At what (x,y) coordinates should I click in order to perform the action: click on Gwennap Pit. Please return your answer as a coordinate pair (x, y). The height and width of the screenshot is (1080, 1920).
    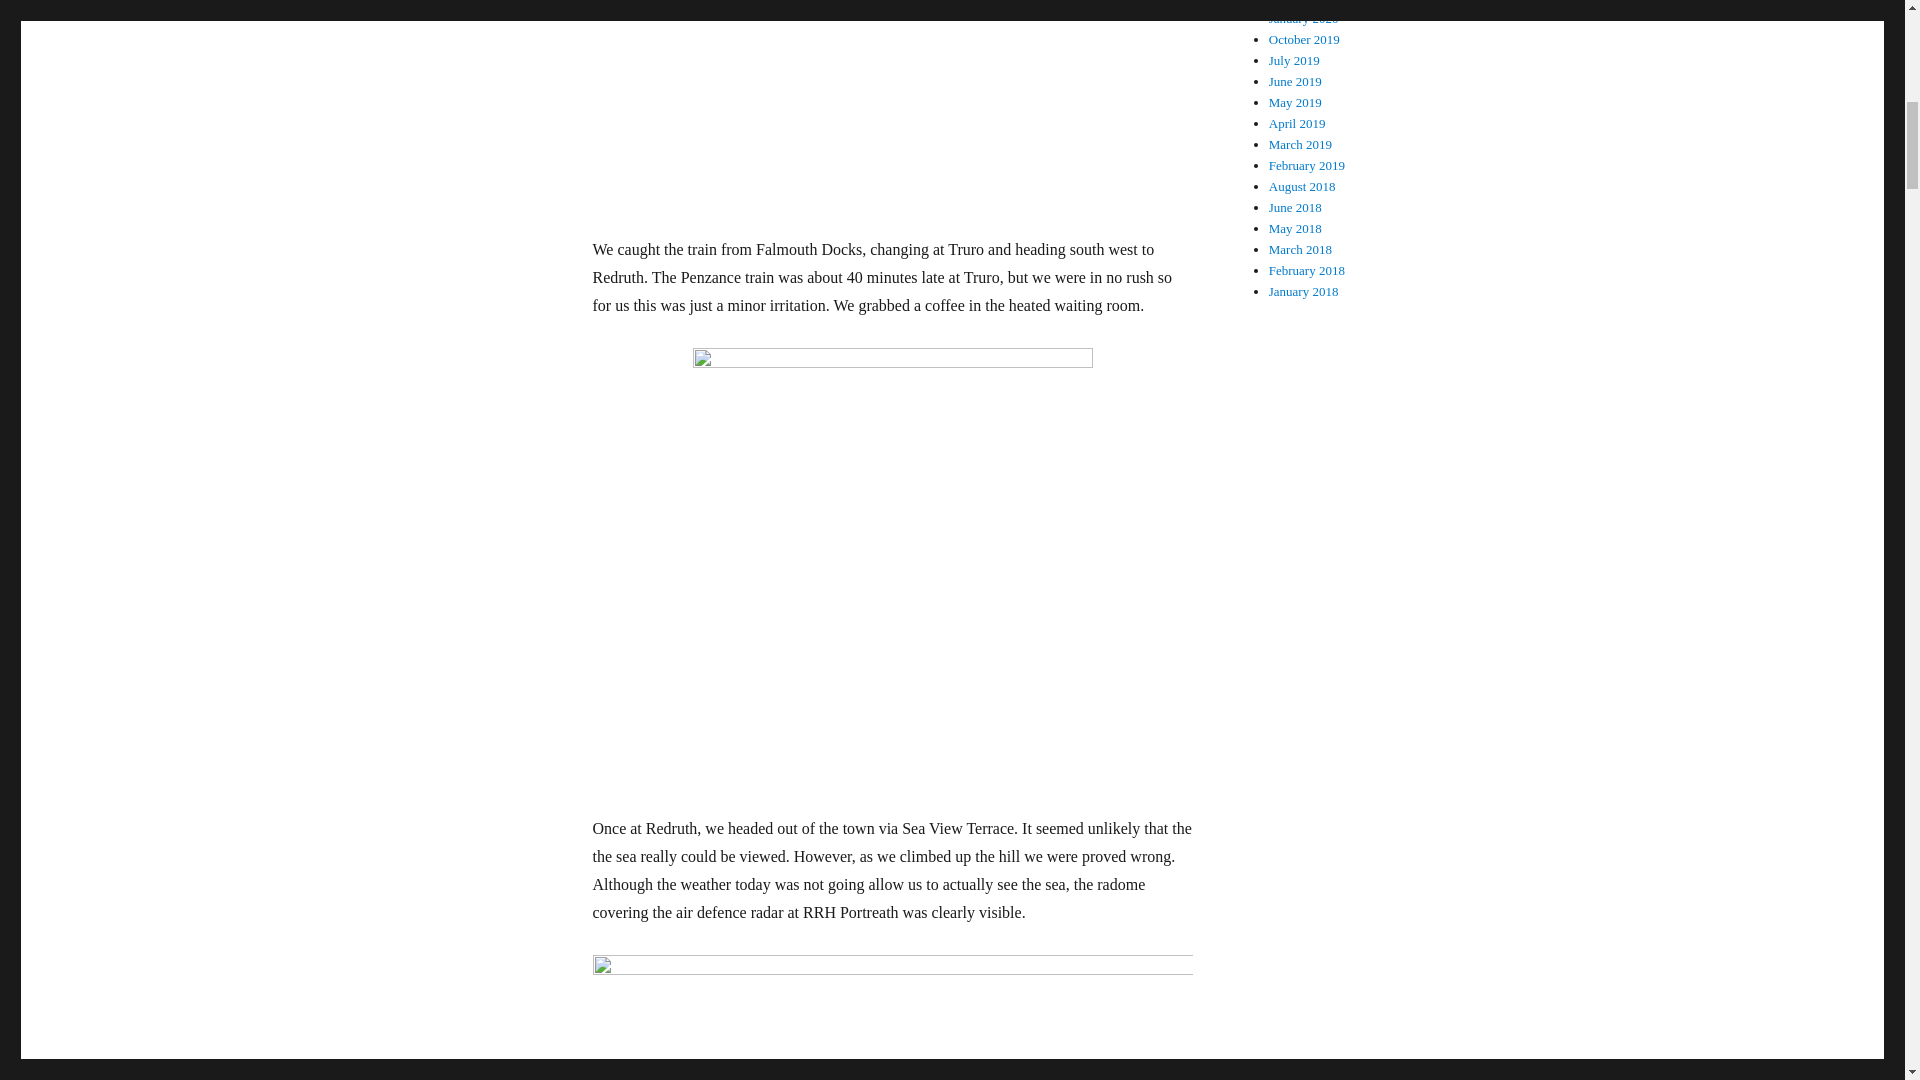
    Looking at the image, I should click on (892, 1017).